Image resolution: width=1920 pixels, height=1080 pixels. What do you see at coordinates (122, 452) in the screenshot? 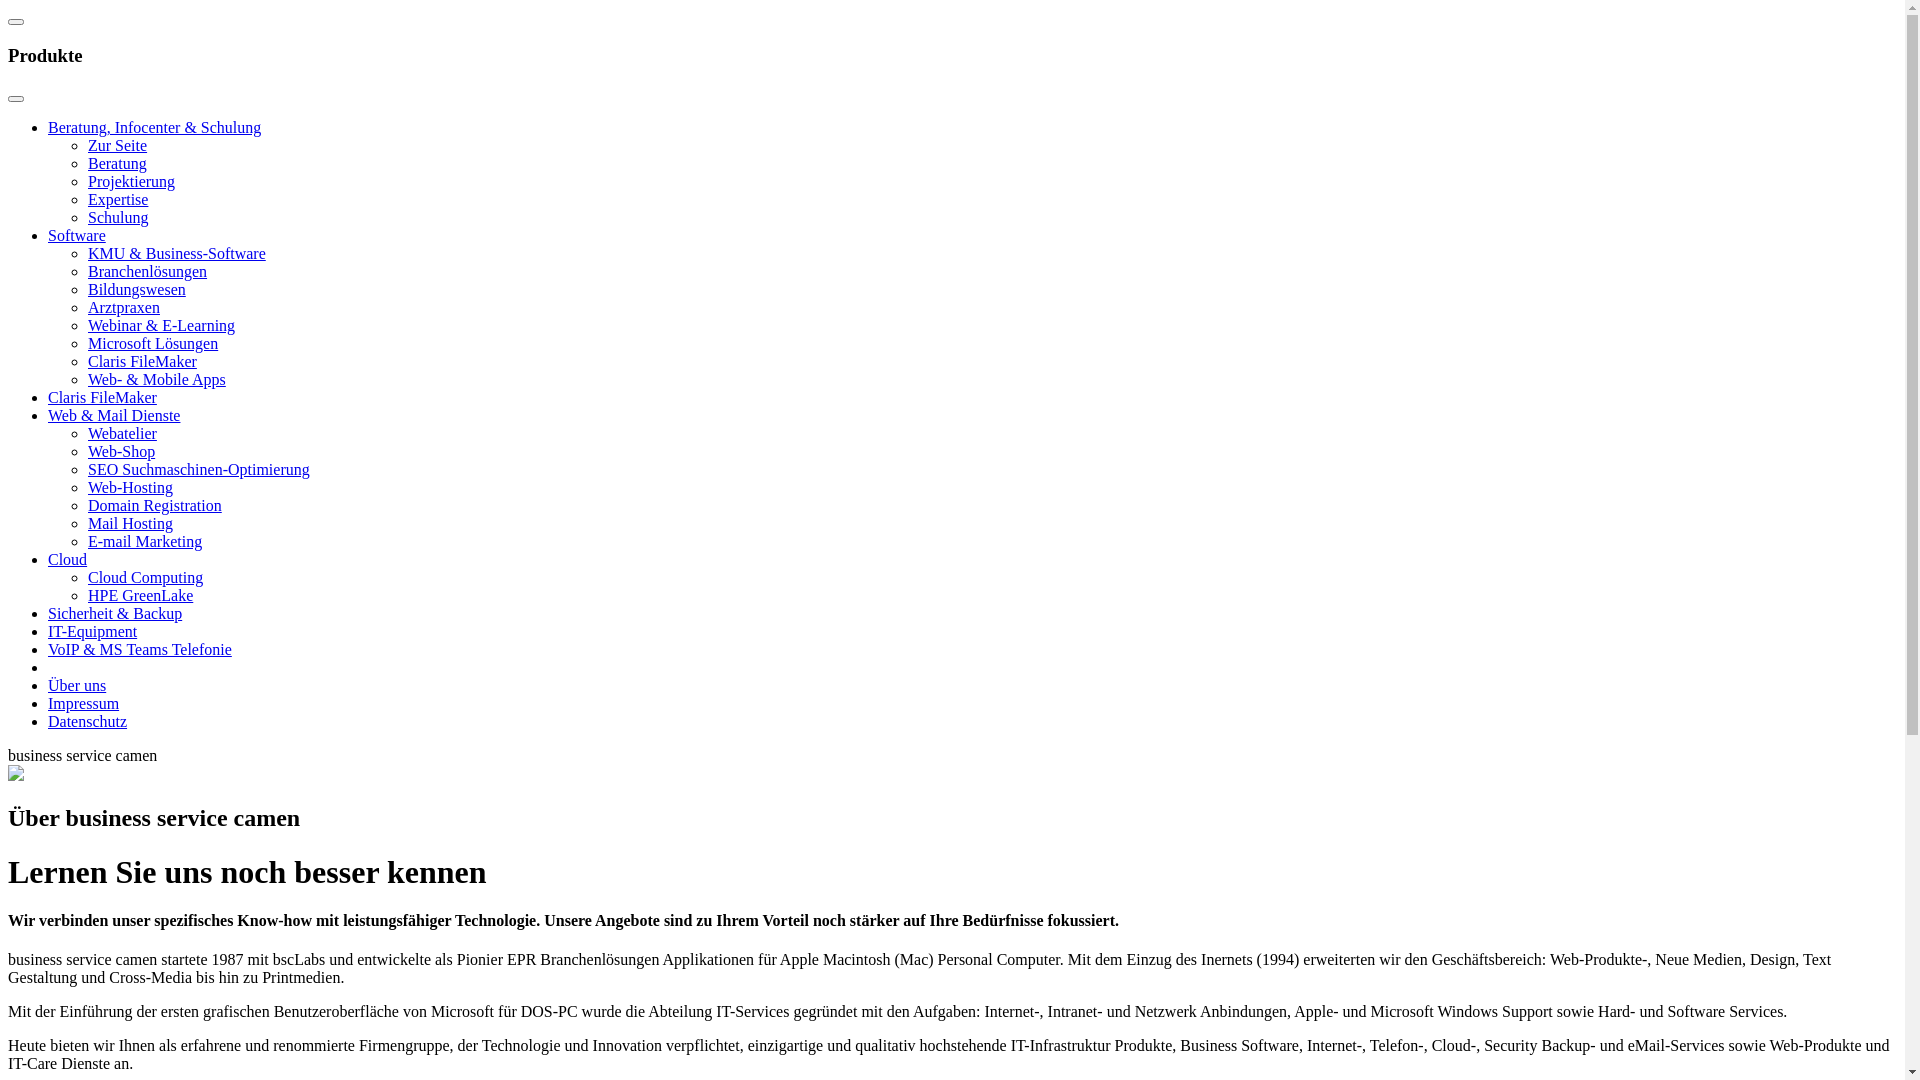
I see `Web-Shop` at bounding box center [122, 452].